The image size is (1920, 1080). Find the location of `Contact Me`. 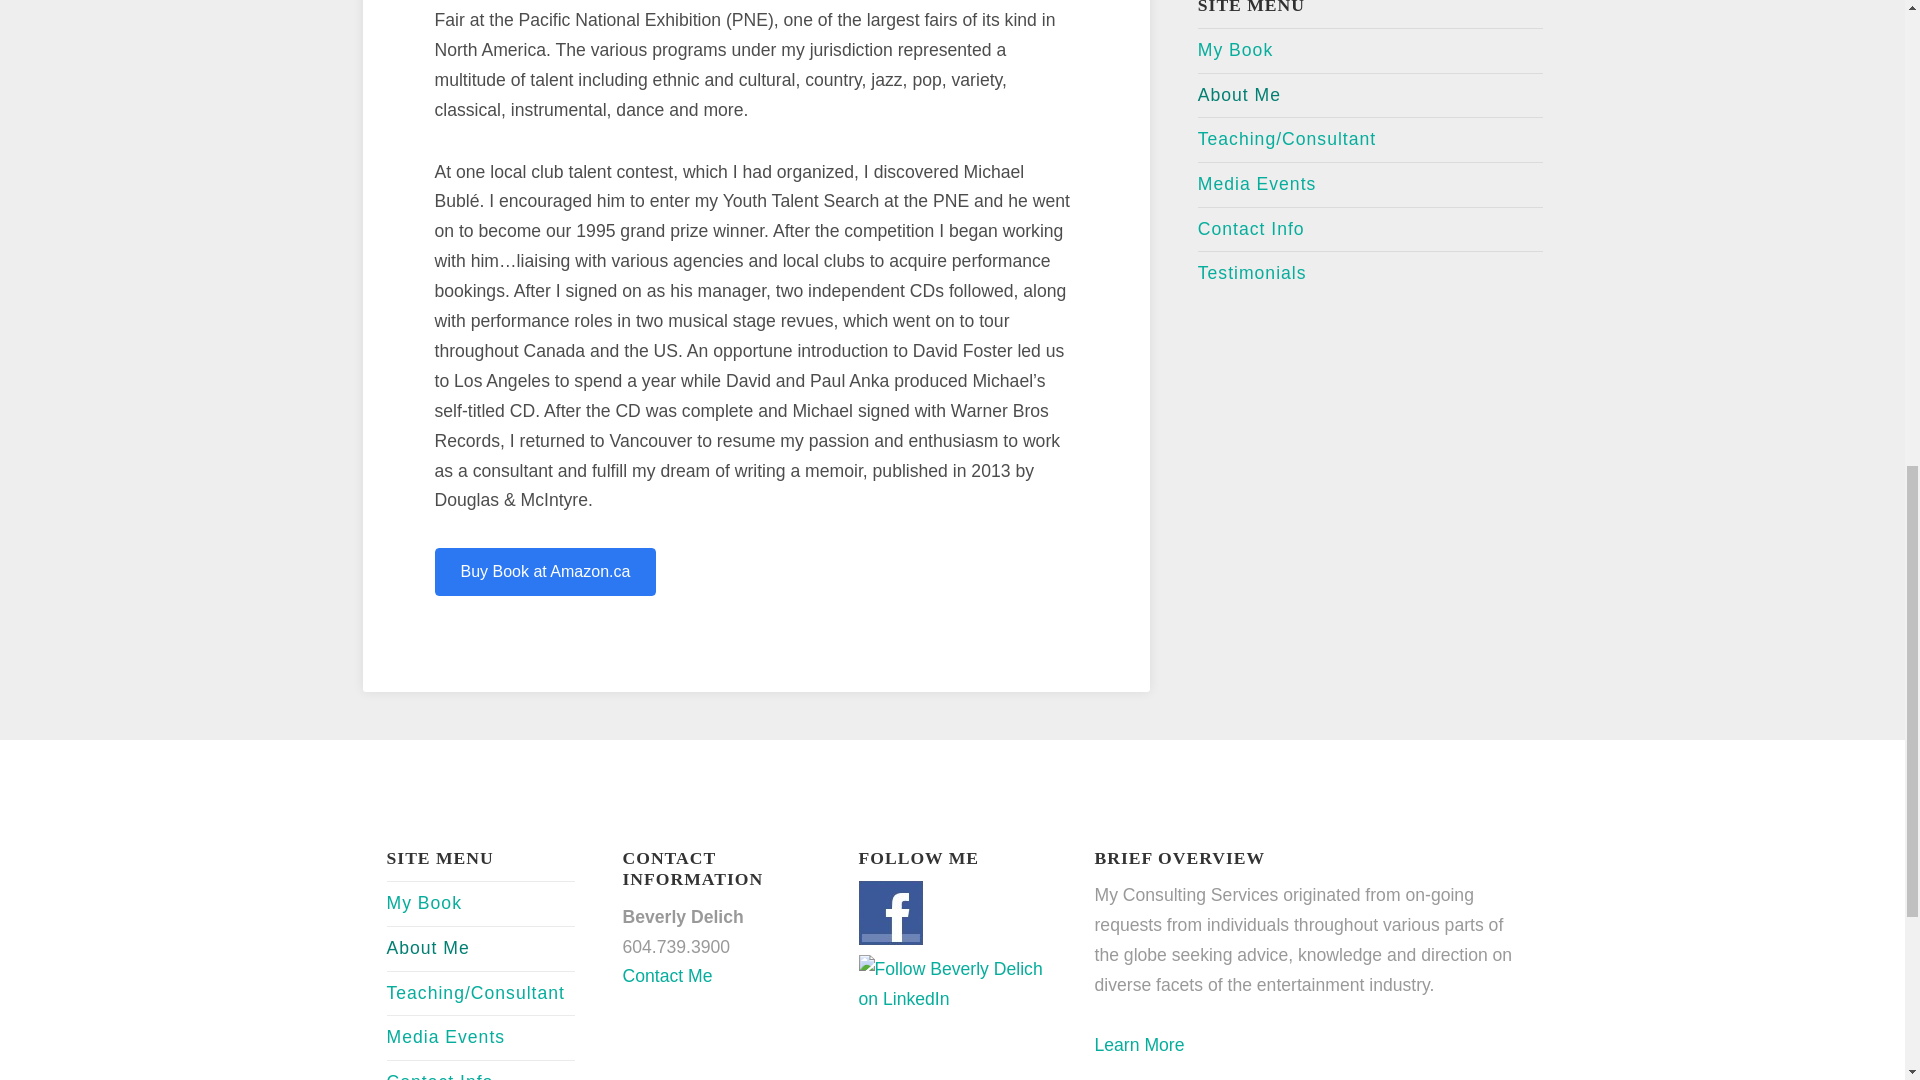

Contact Me is located at coordinates (667, 976).